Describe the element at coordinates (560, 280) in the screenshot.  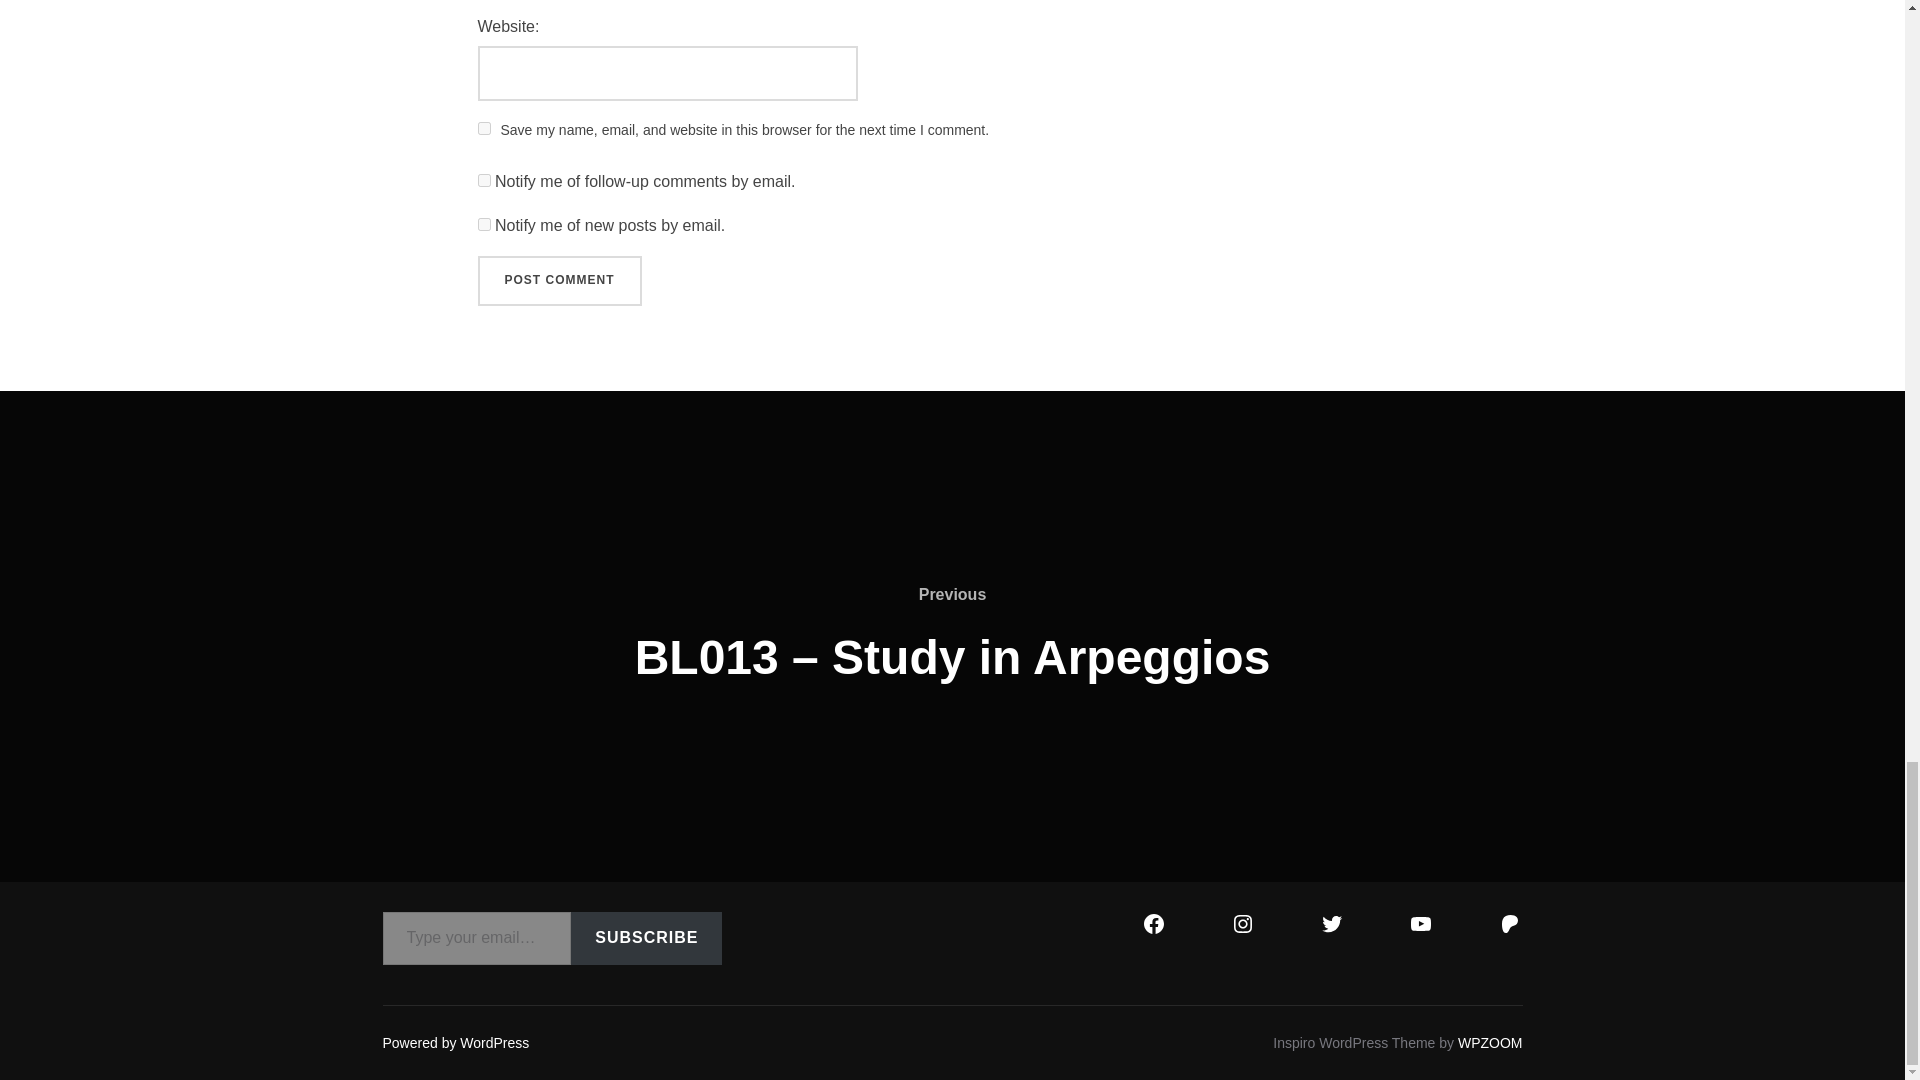
I see `Post Comment` at that location.